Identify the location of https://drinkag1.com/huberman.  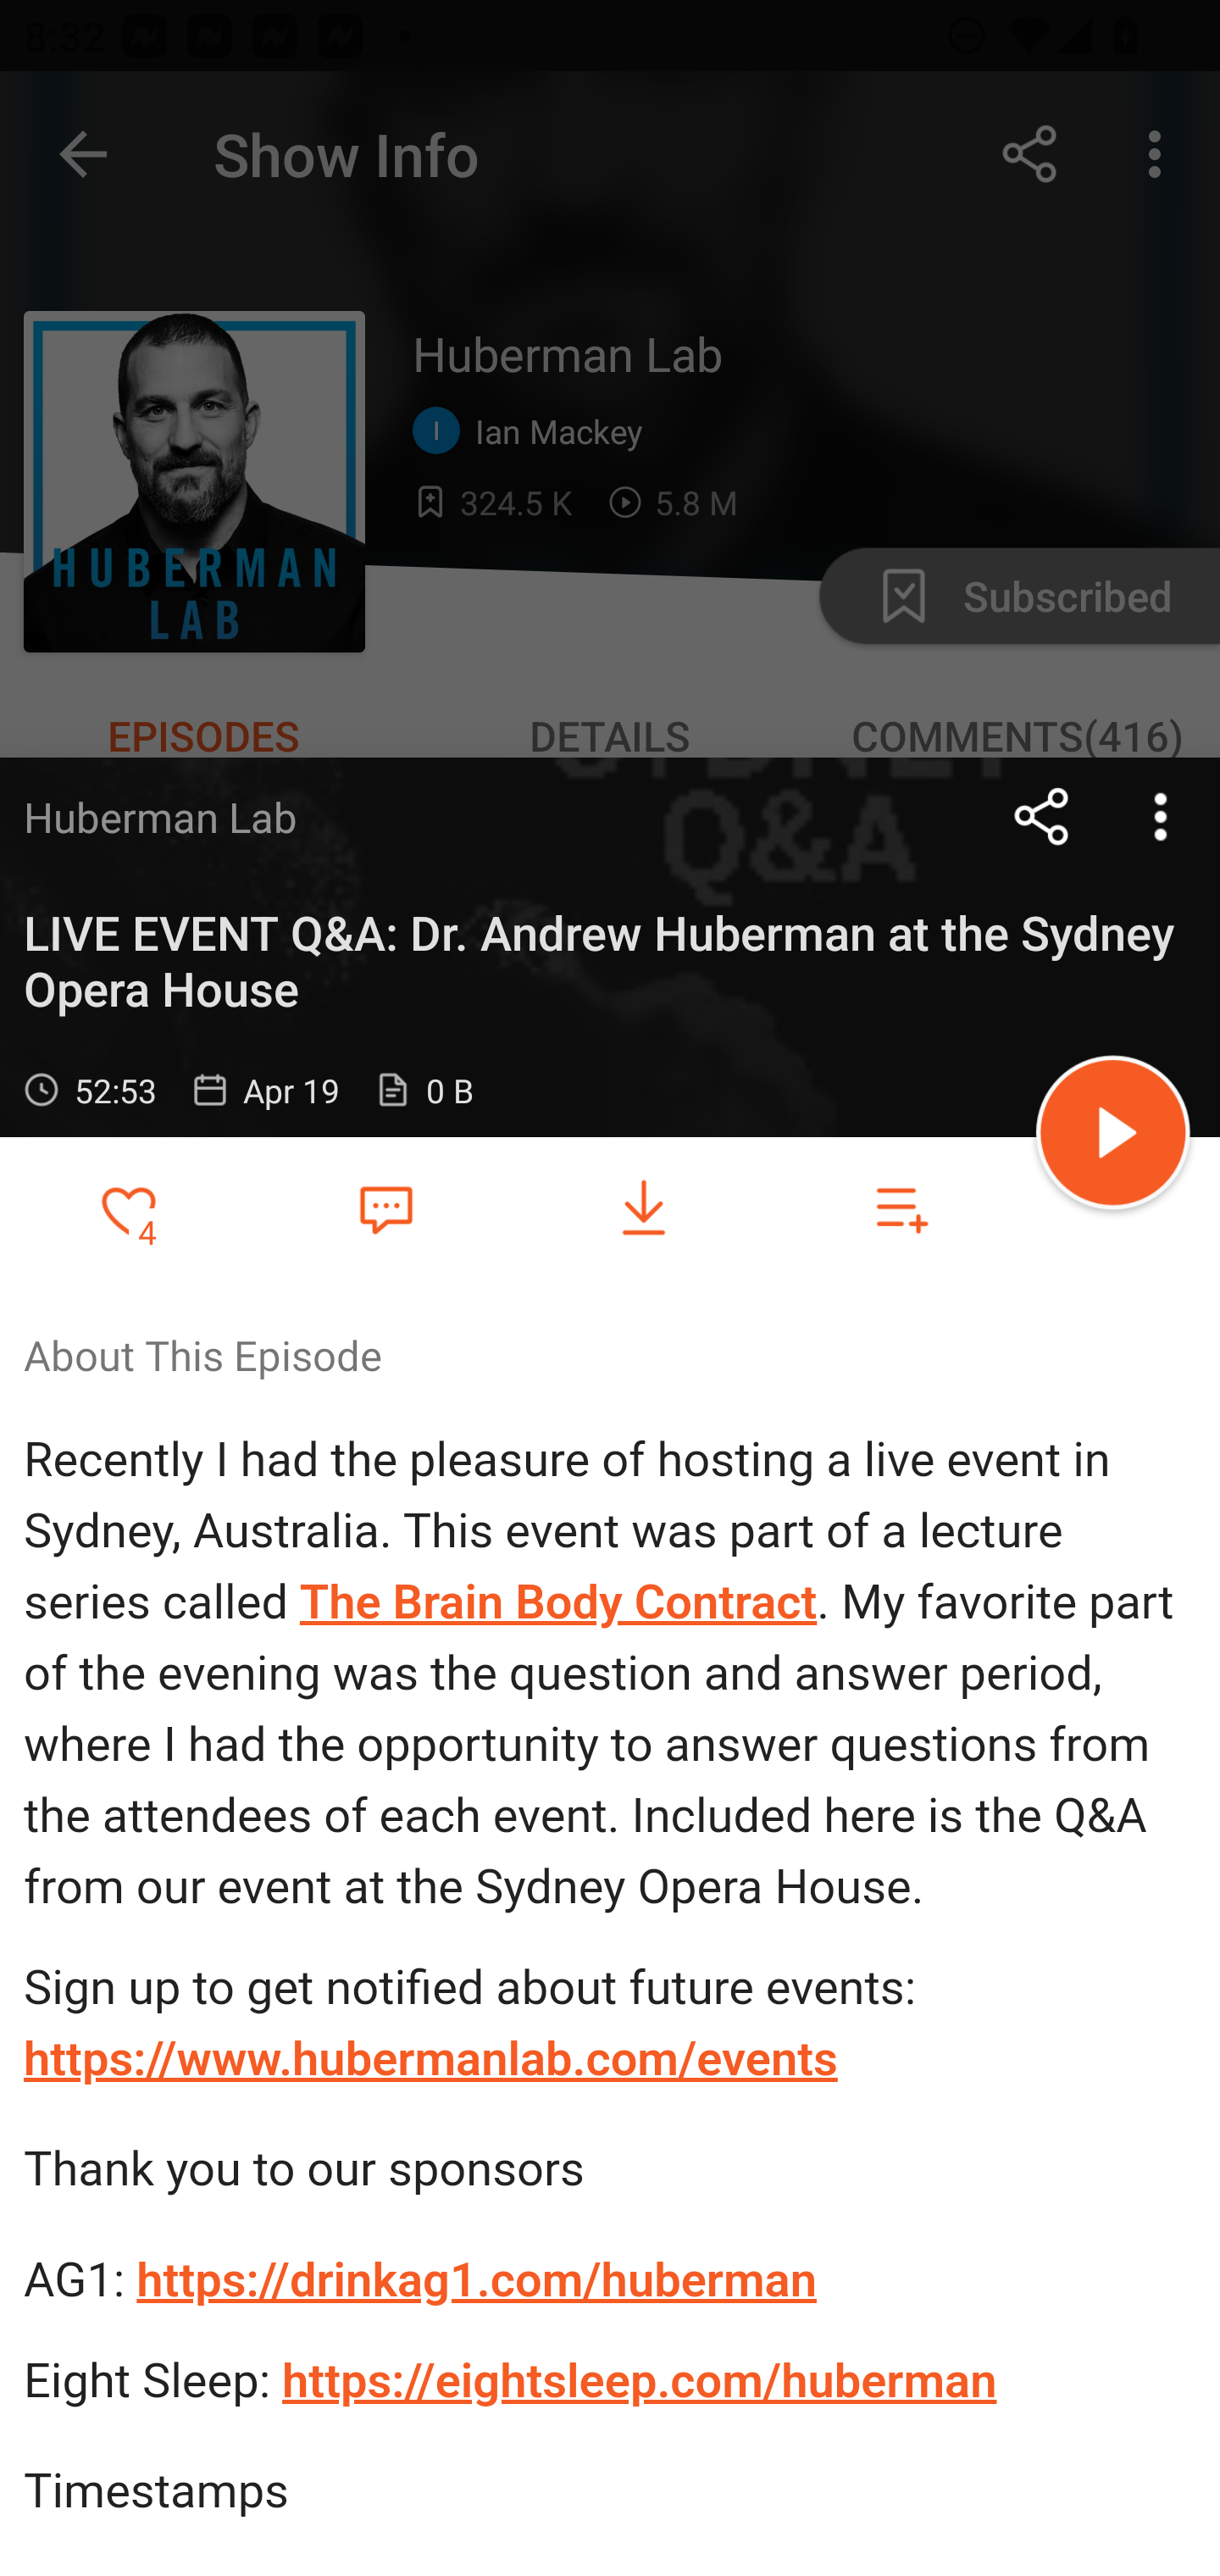
(478, 2278).